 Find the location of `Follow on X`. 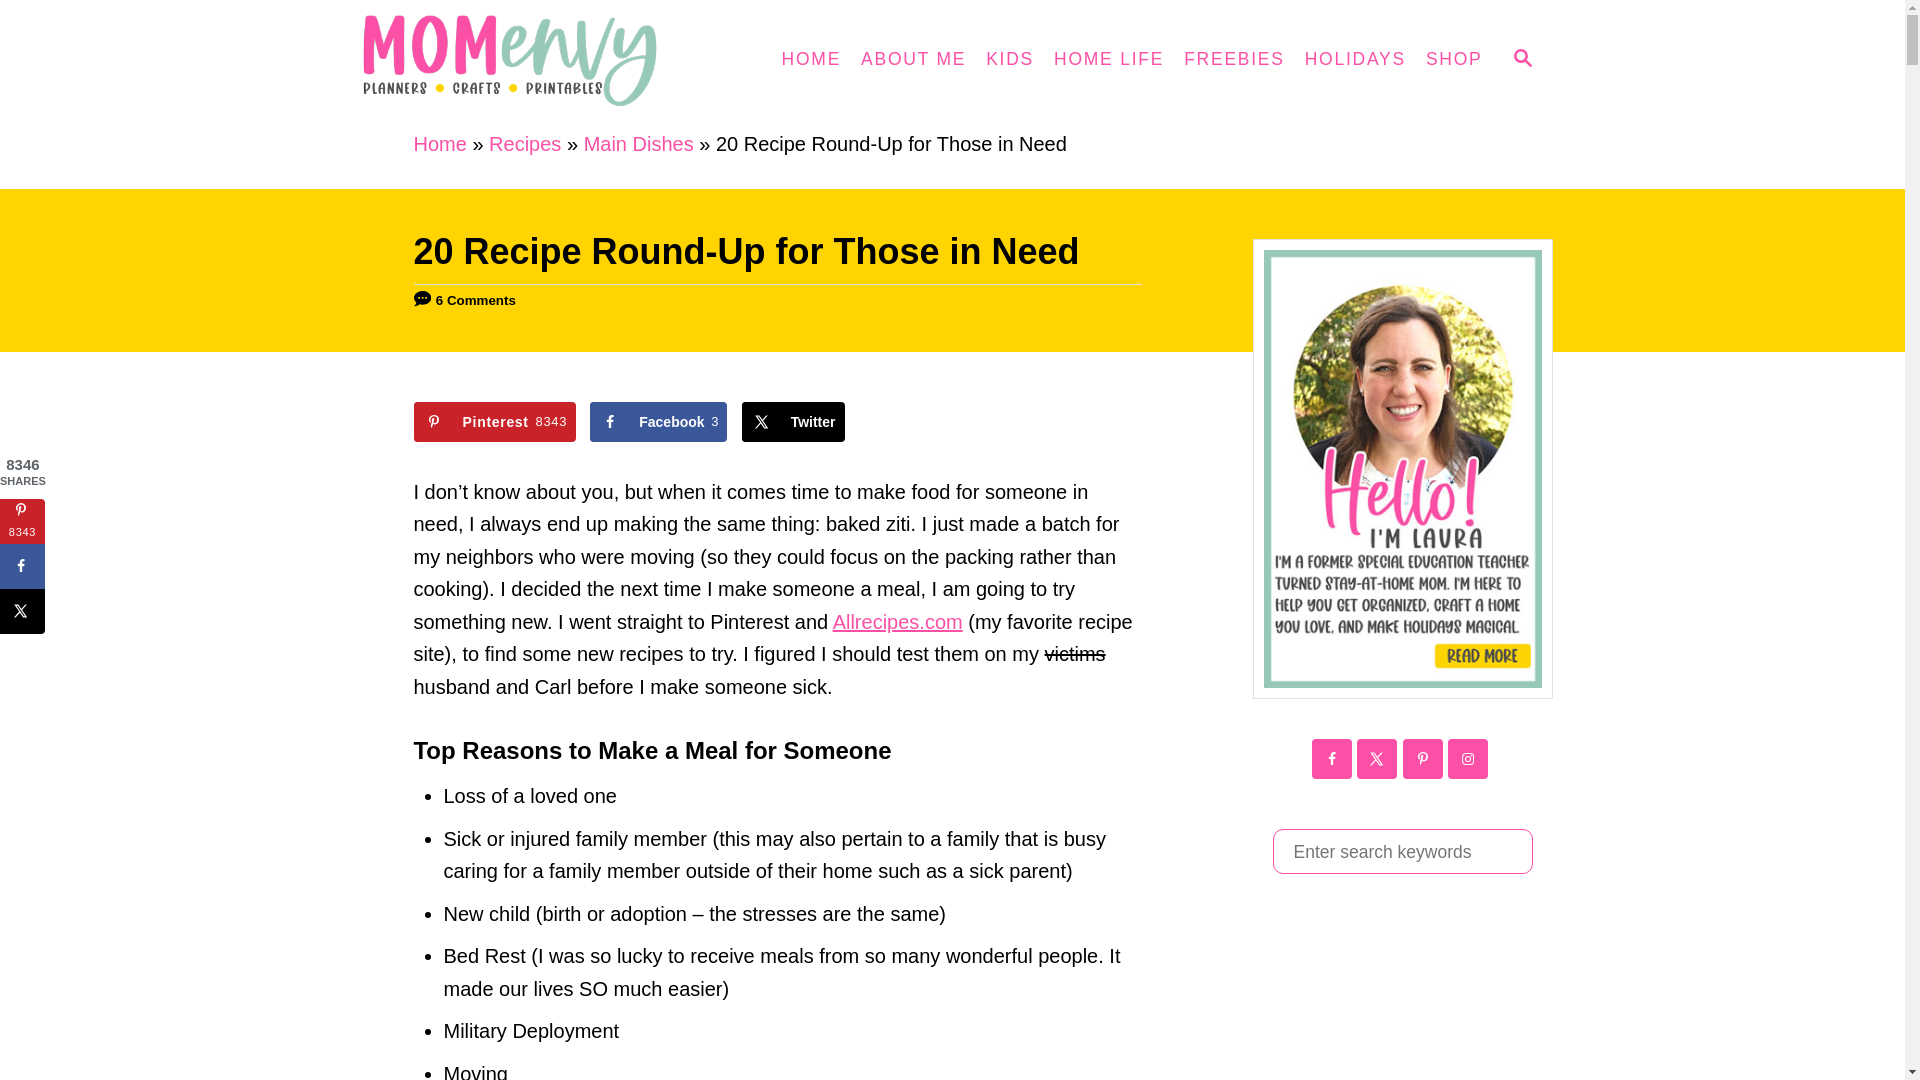

Follow on X is located at coordinates (1377, 758).